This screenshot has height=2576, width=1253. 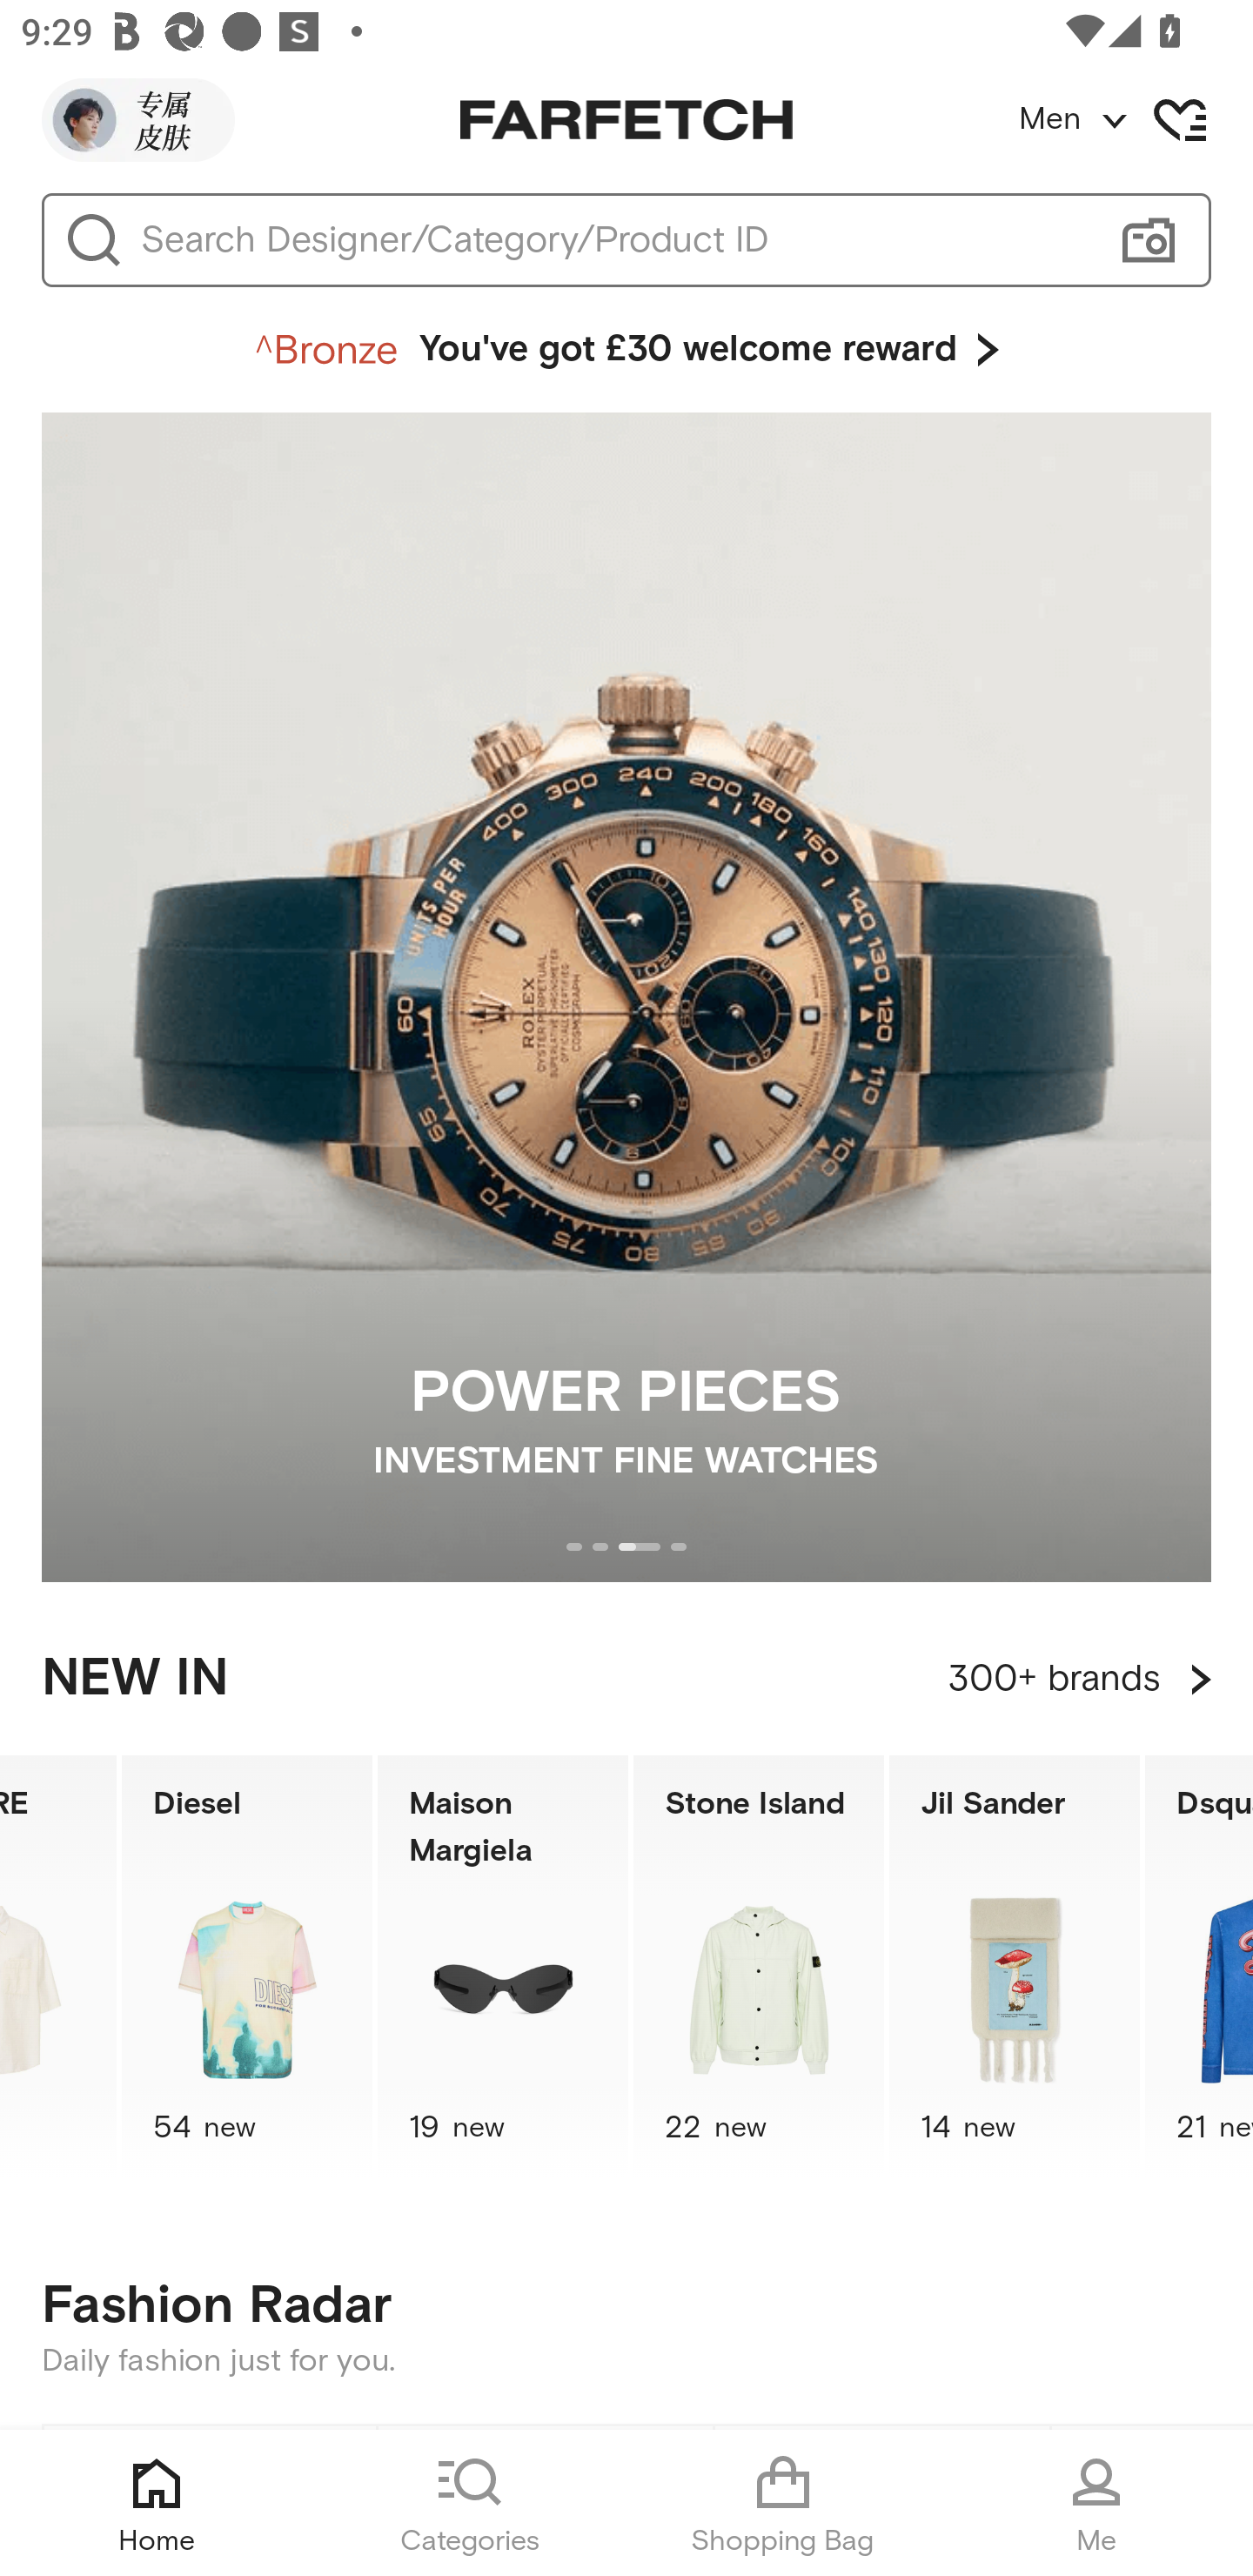 I want to click on Shopping Bag, so click(x=783, y=2503).